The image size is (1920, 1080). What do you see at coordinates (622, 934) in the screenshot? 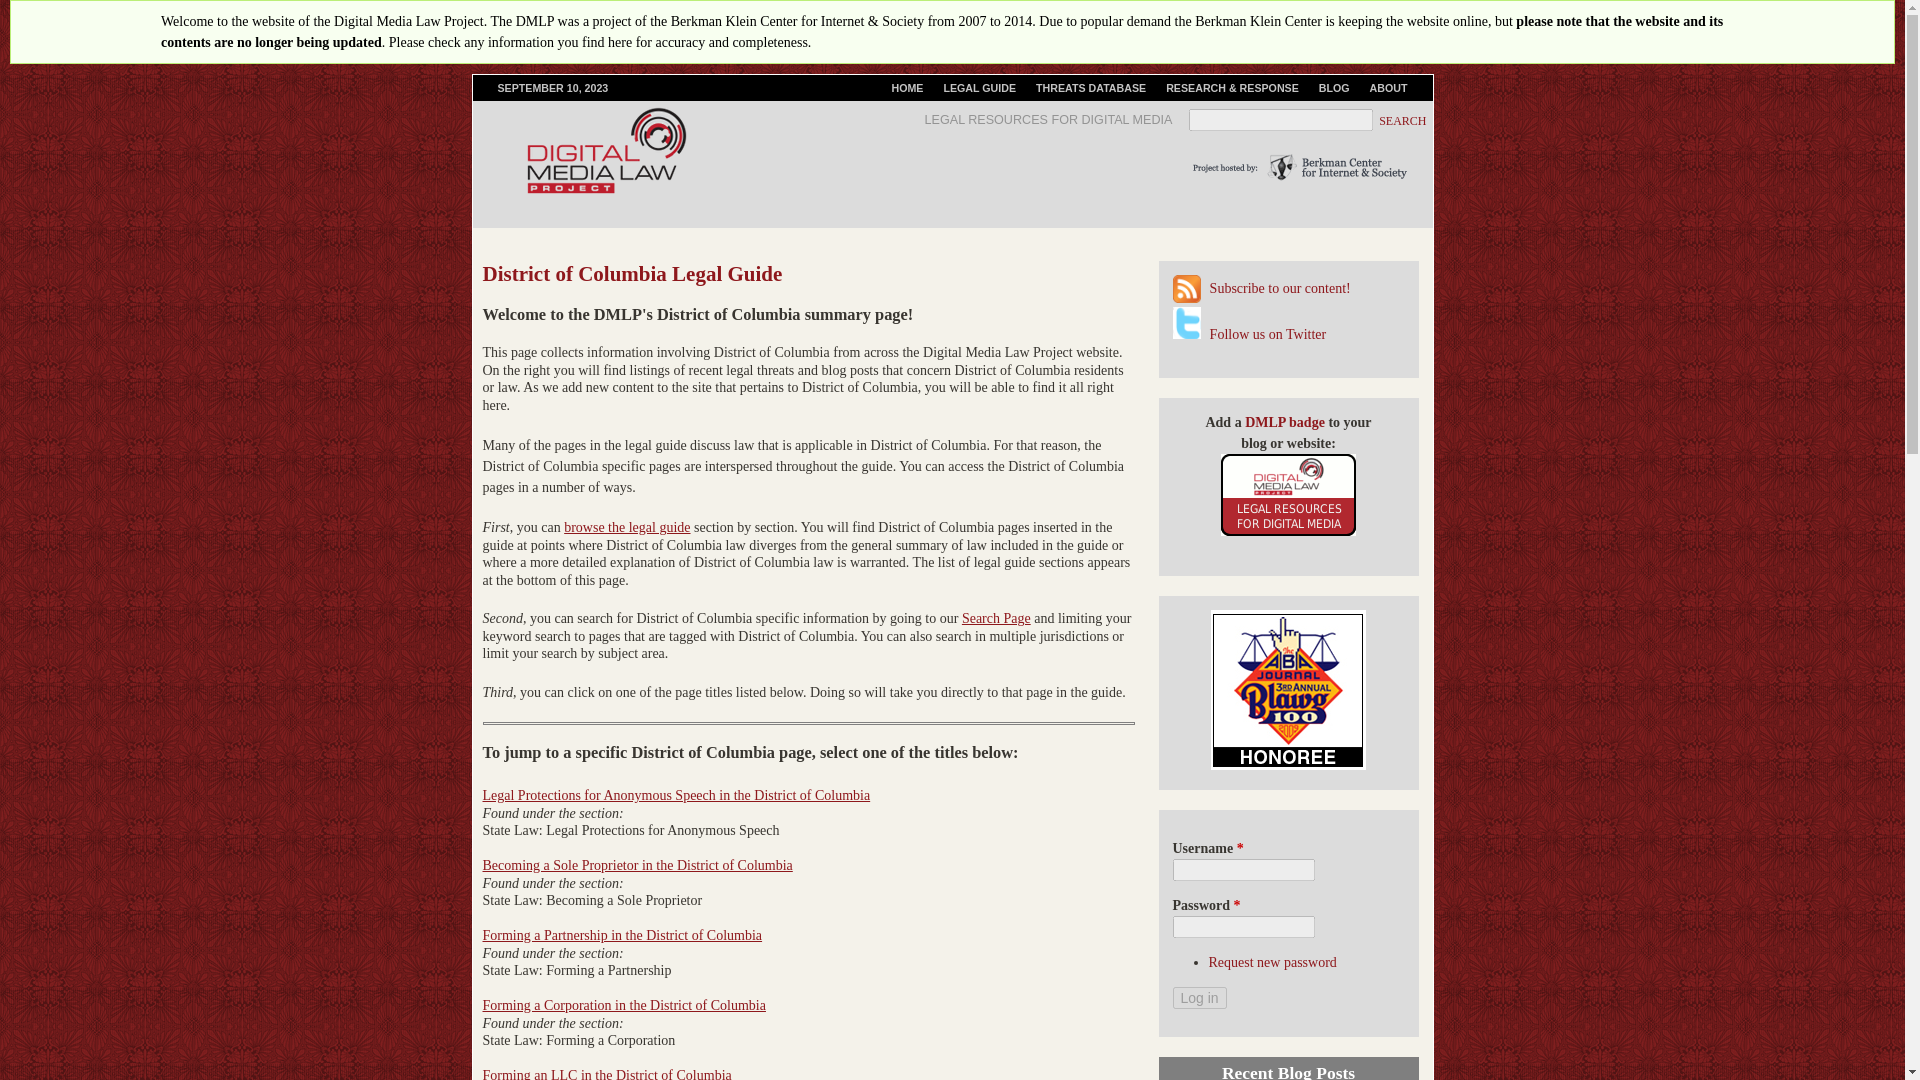
I see `Forming a Partnership in the District of Columbia` at bounding box center [622, 934].